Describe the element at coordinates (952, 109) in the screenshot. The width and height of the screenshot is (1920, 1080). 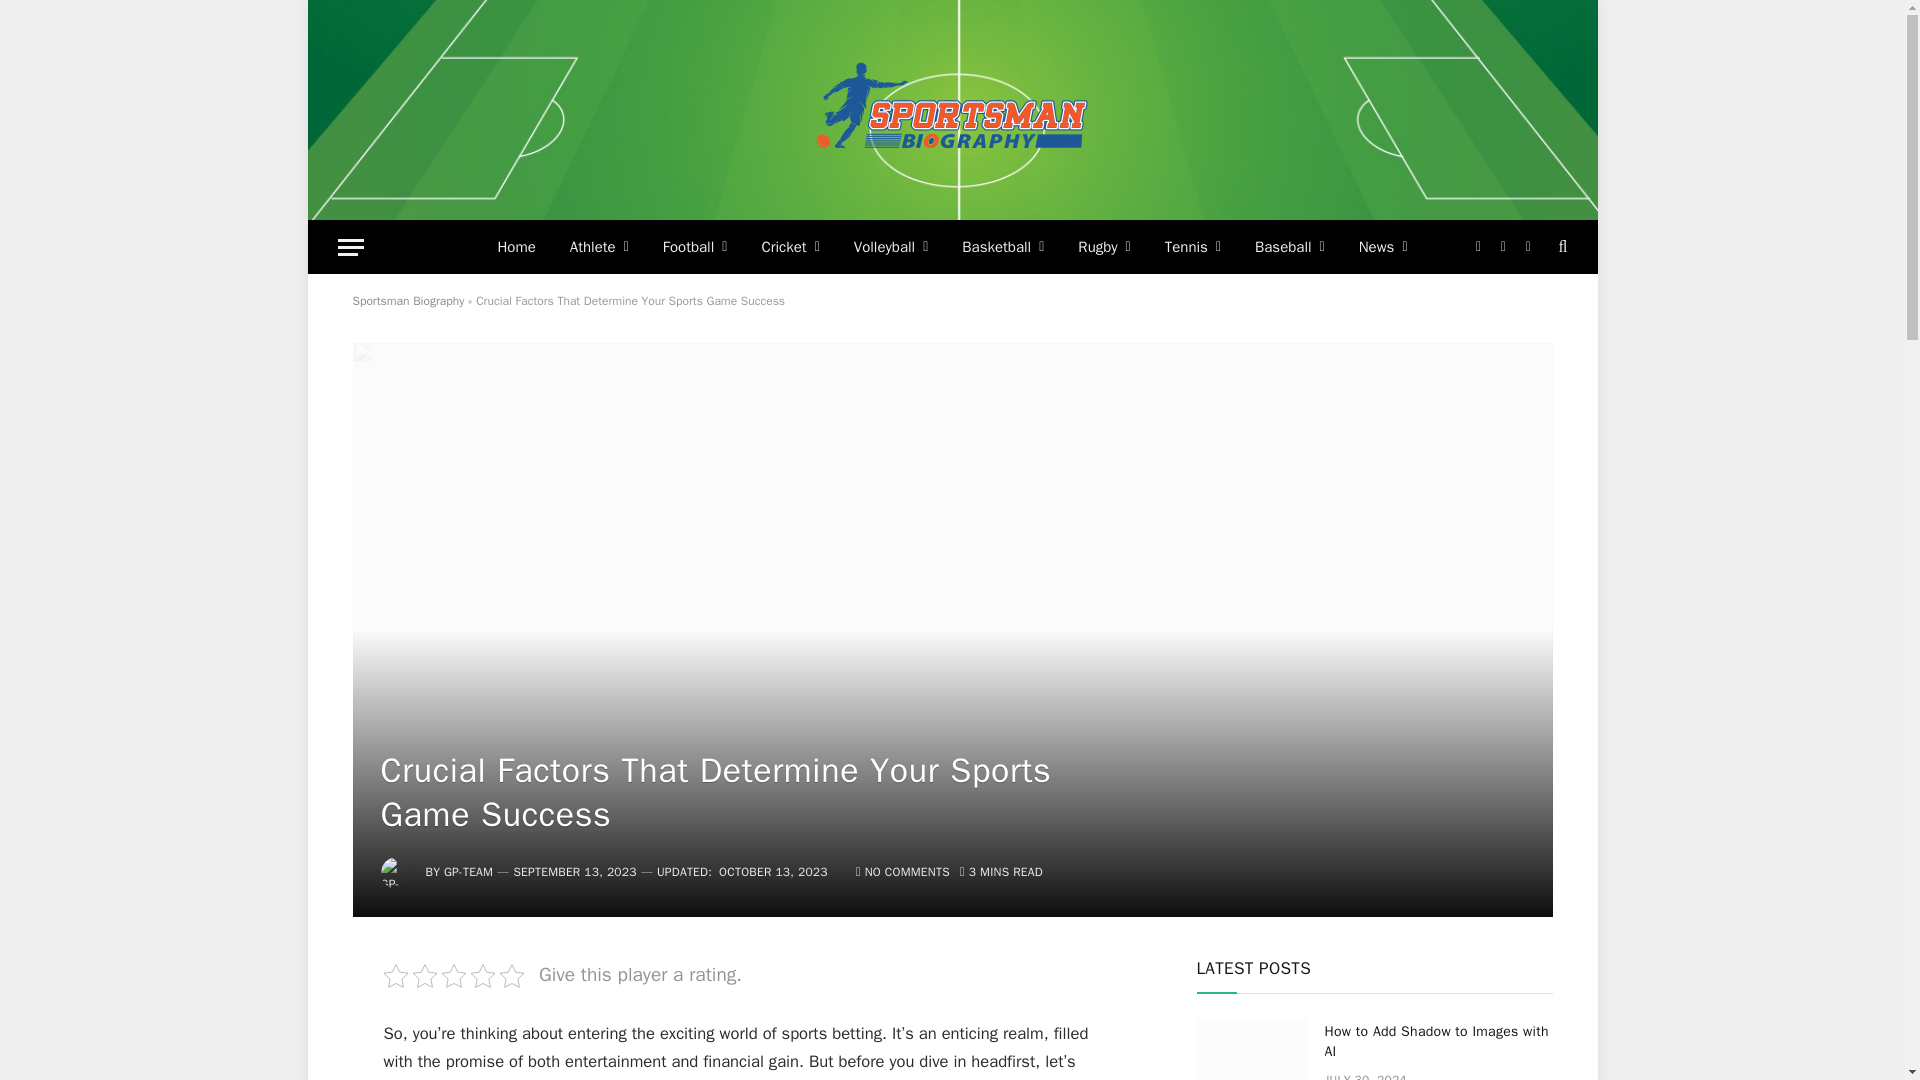
I see `Sportsman Biography` at that location.